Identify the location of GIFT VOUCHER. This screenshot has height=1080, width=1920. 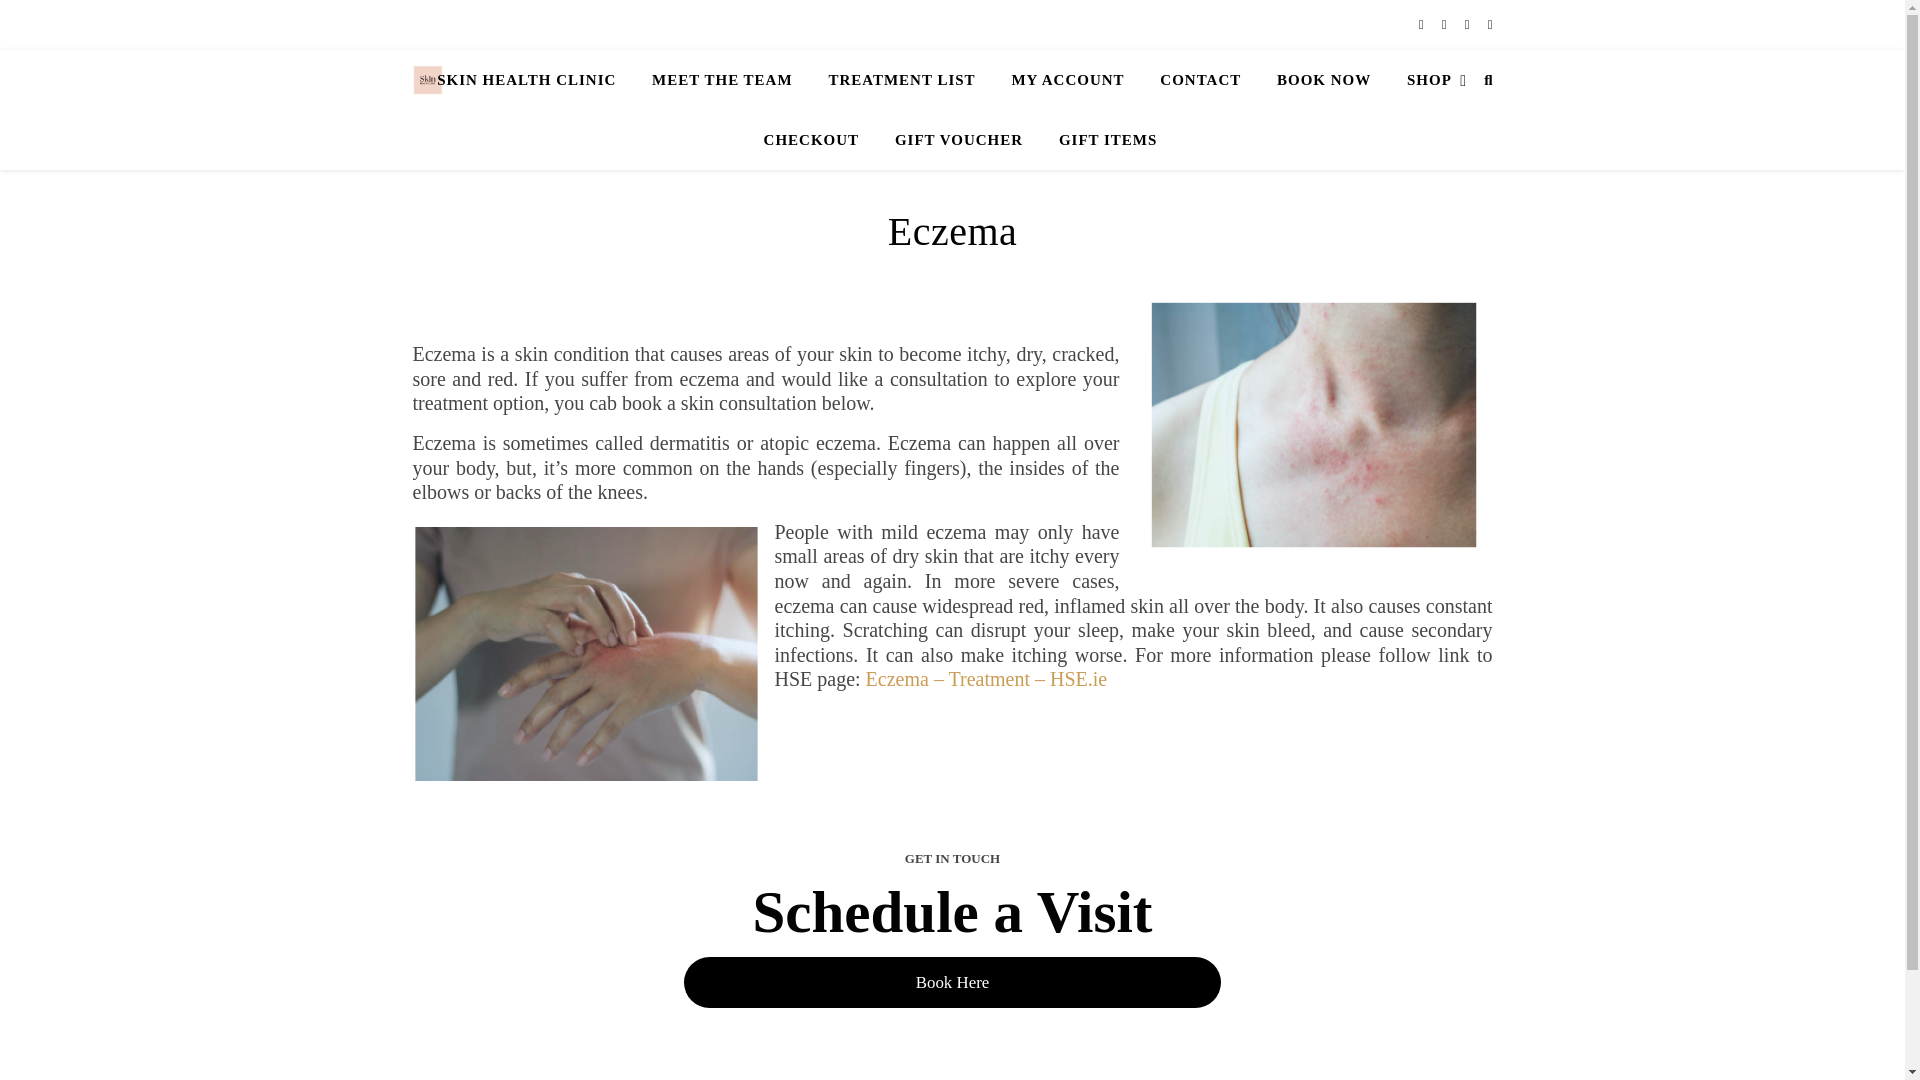
(958, 140).